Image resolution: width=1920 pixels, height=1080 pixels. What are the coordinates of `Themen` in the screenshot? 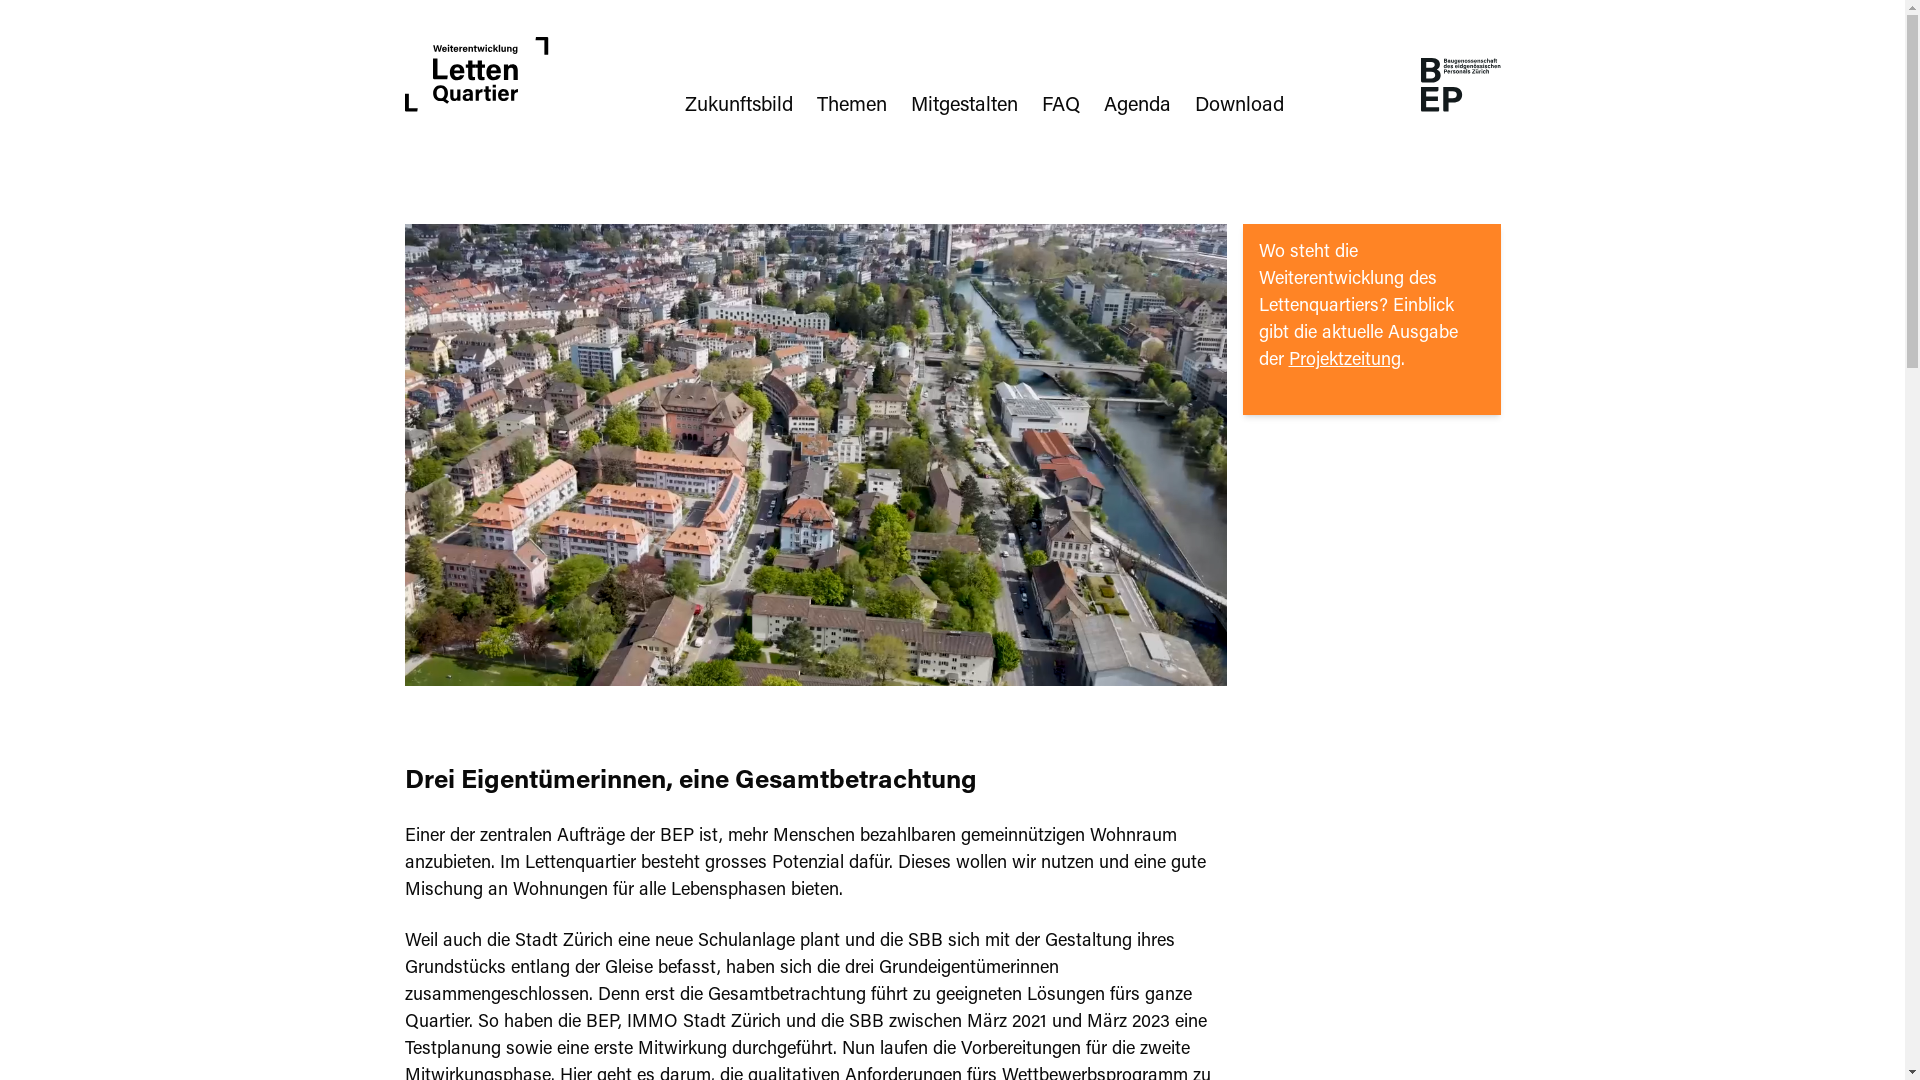 It's located at (852, 106).